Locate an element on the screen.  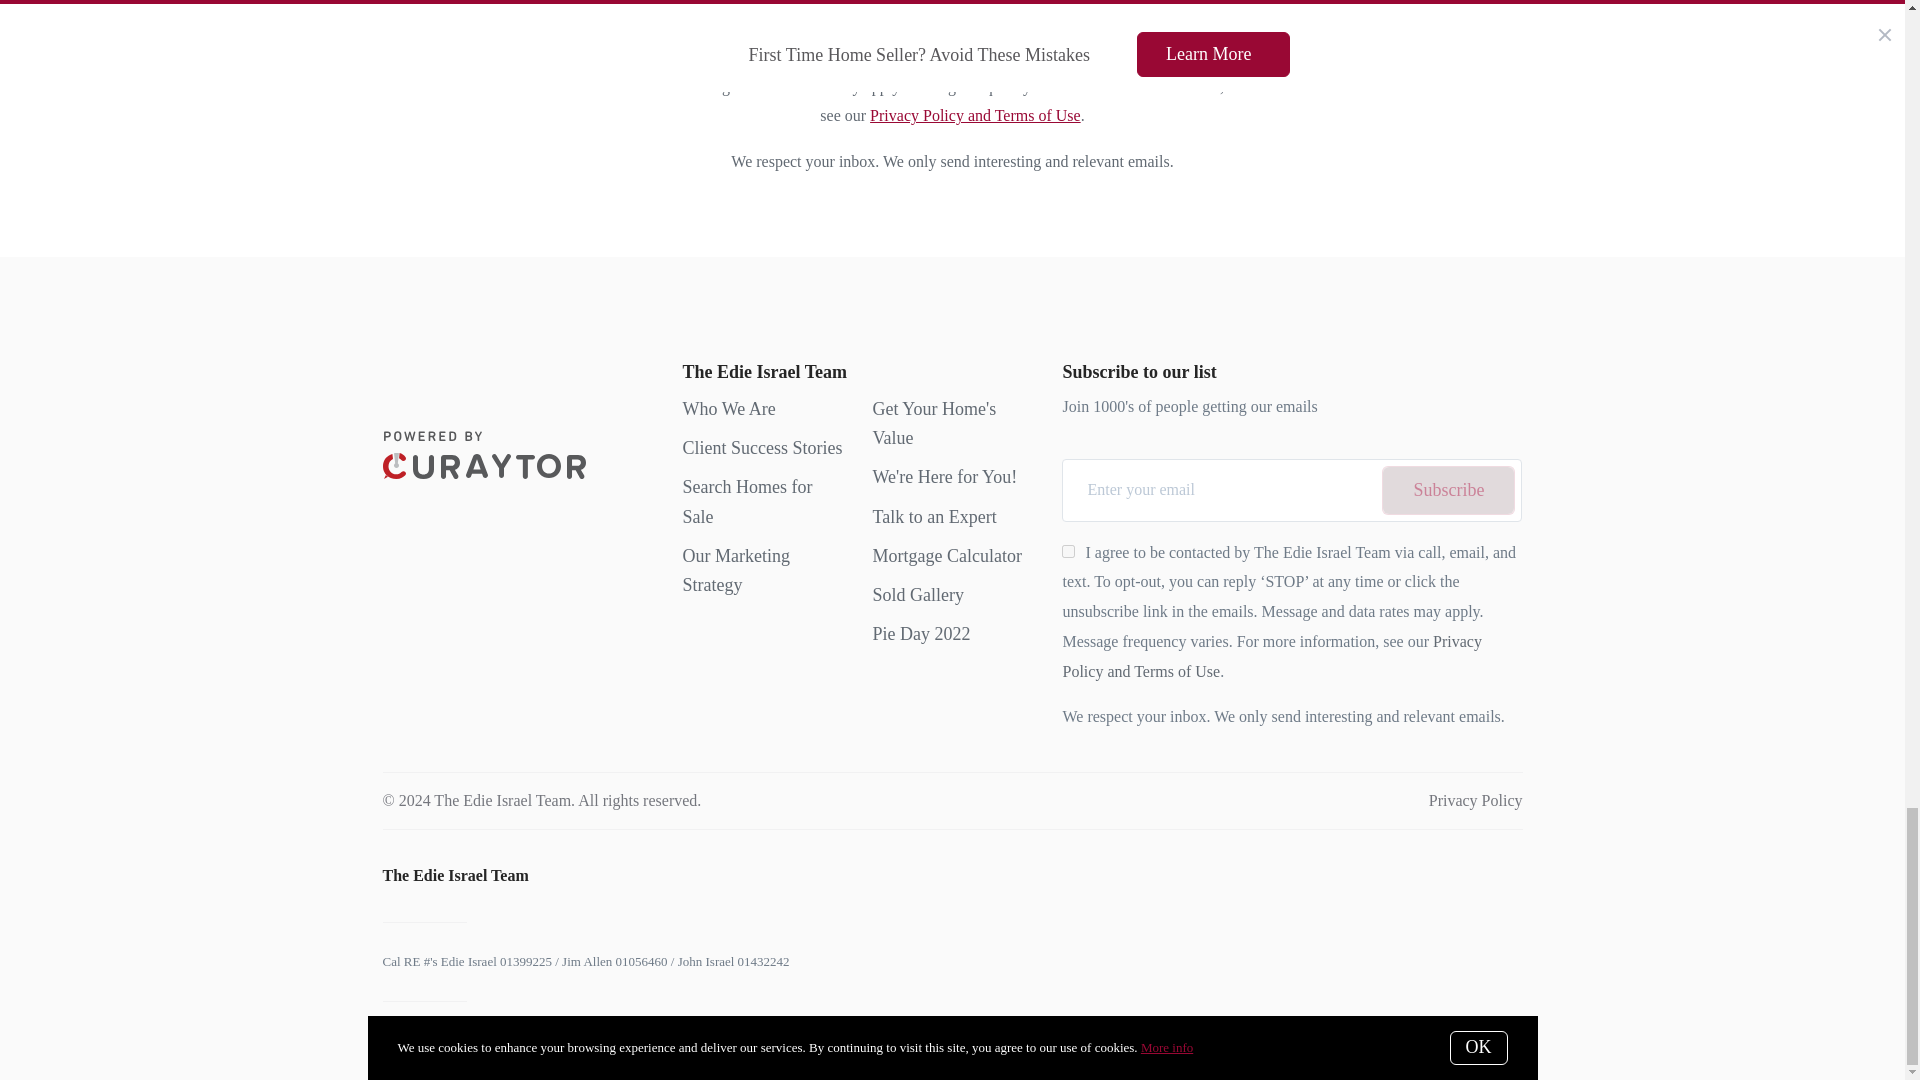
on is located at coordinates (692, 26).